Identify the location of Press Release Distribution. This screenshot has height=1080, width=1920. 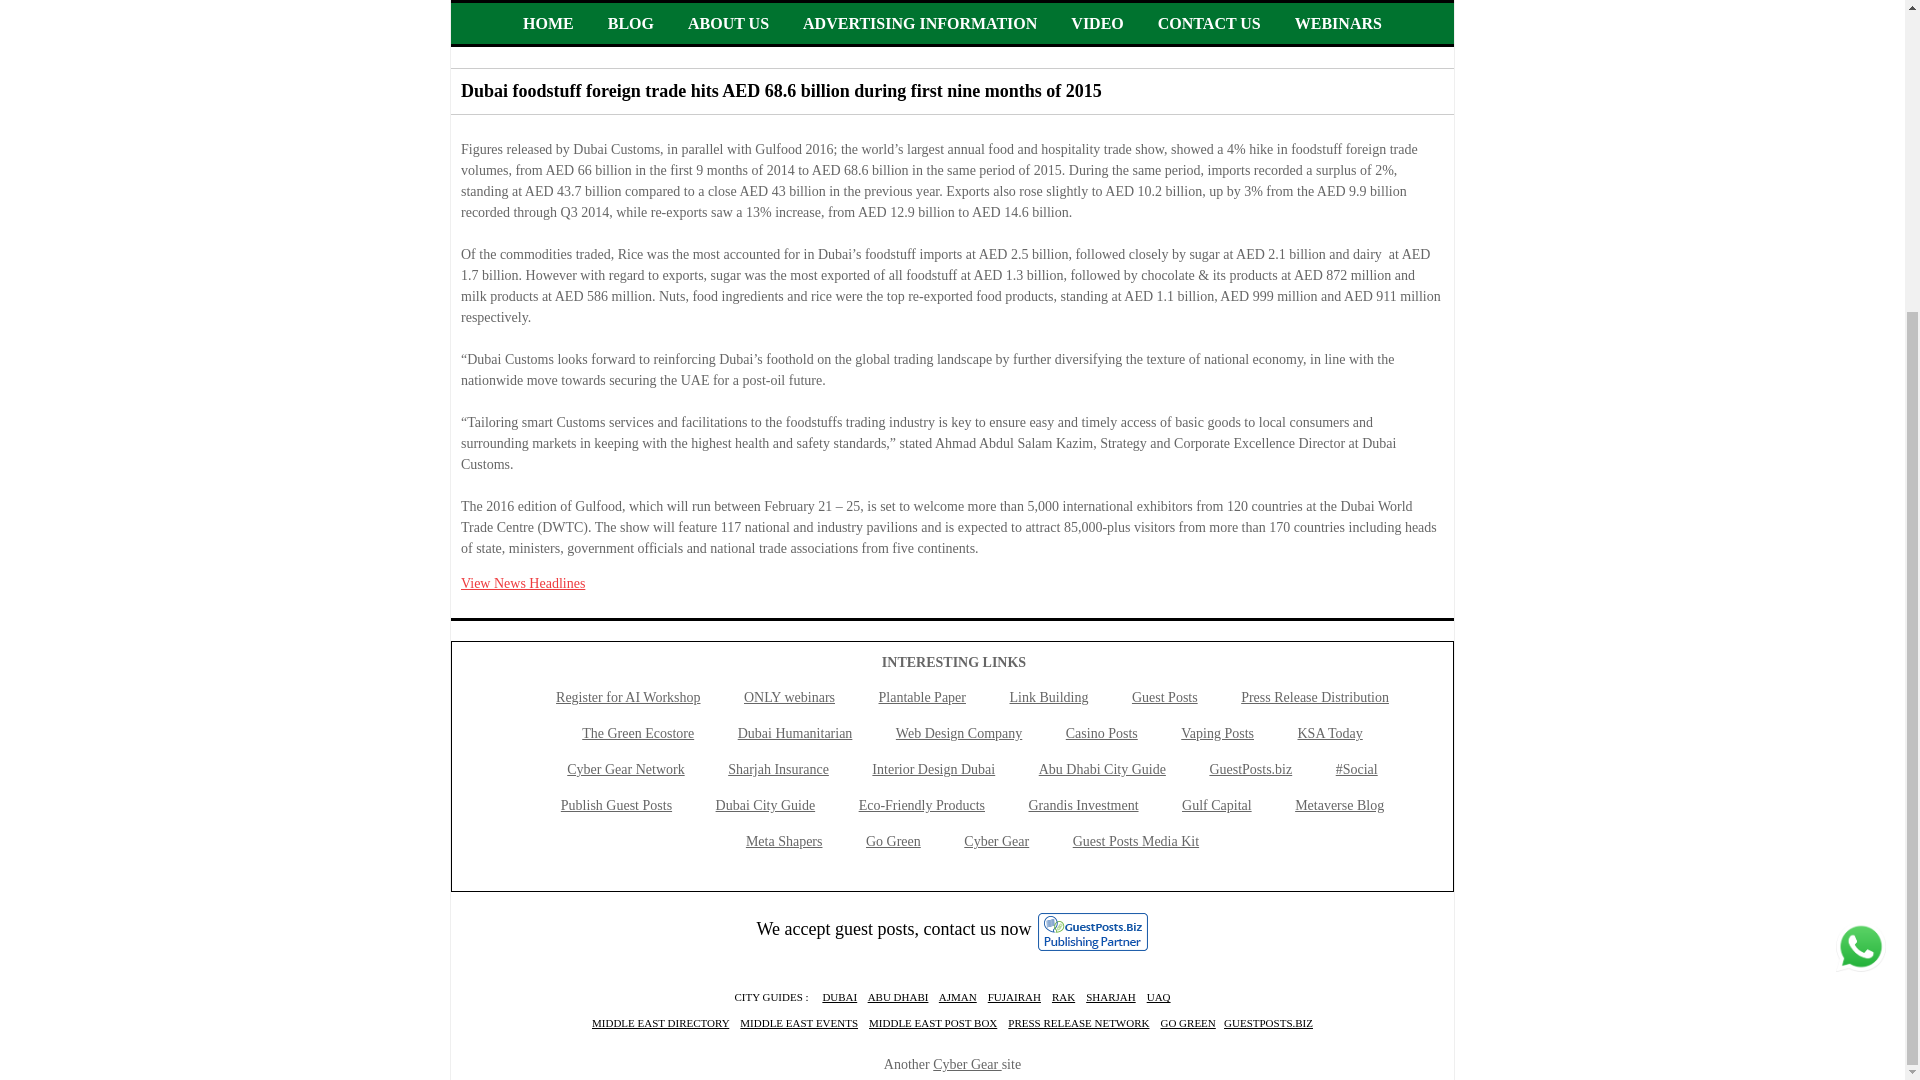
(1314, 698).